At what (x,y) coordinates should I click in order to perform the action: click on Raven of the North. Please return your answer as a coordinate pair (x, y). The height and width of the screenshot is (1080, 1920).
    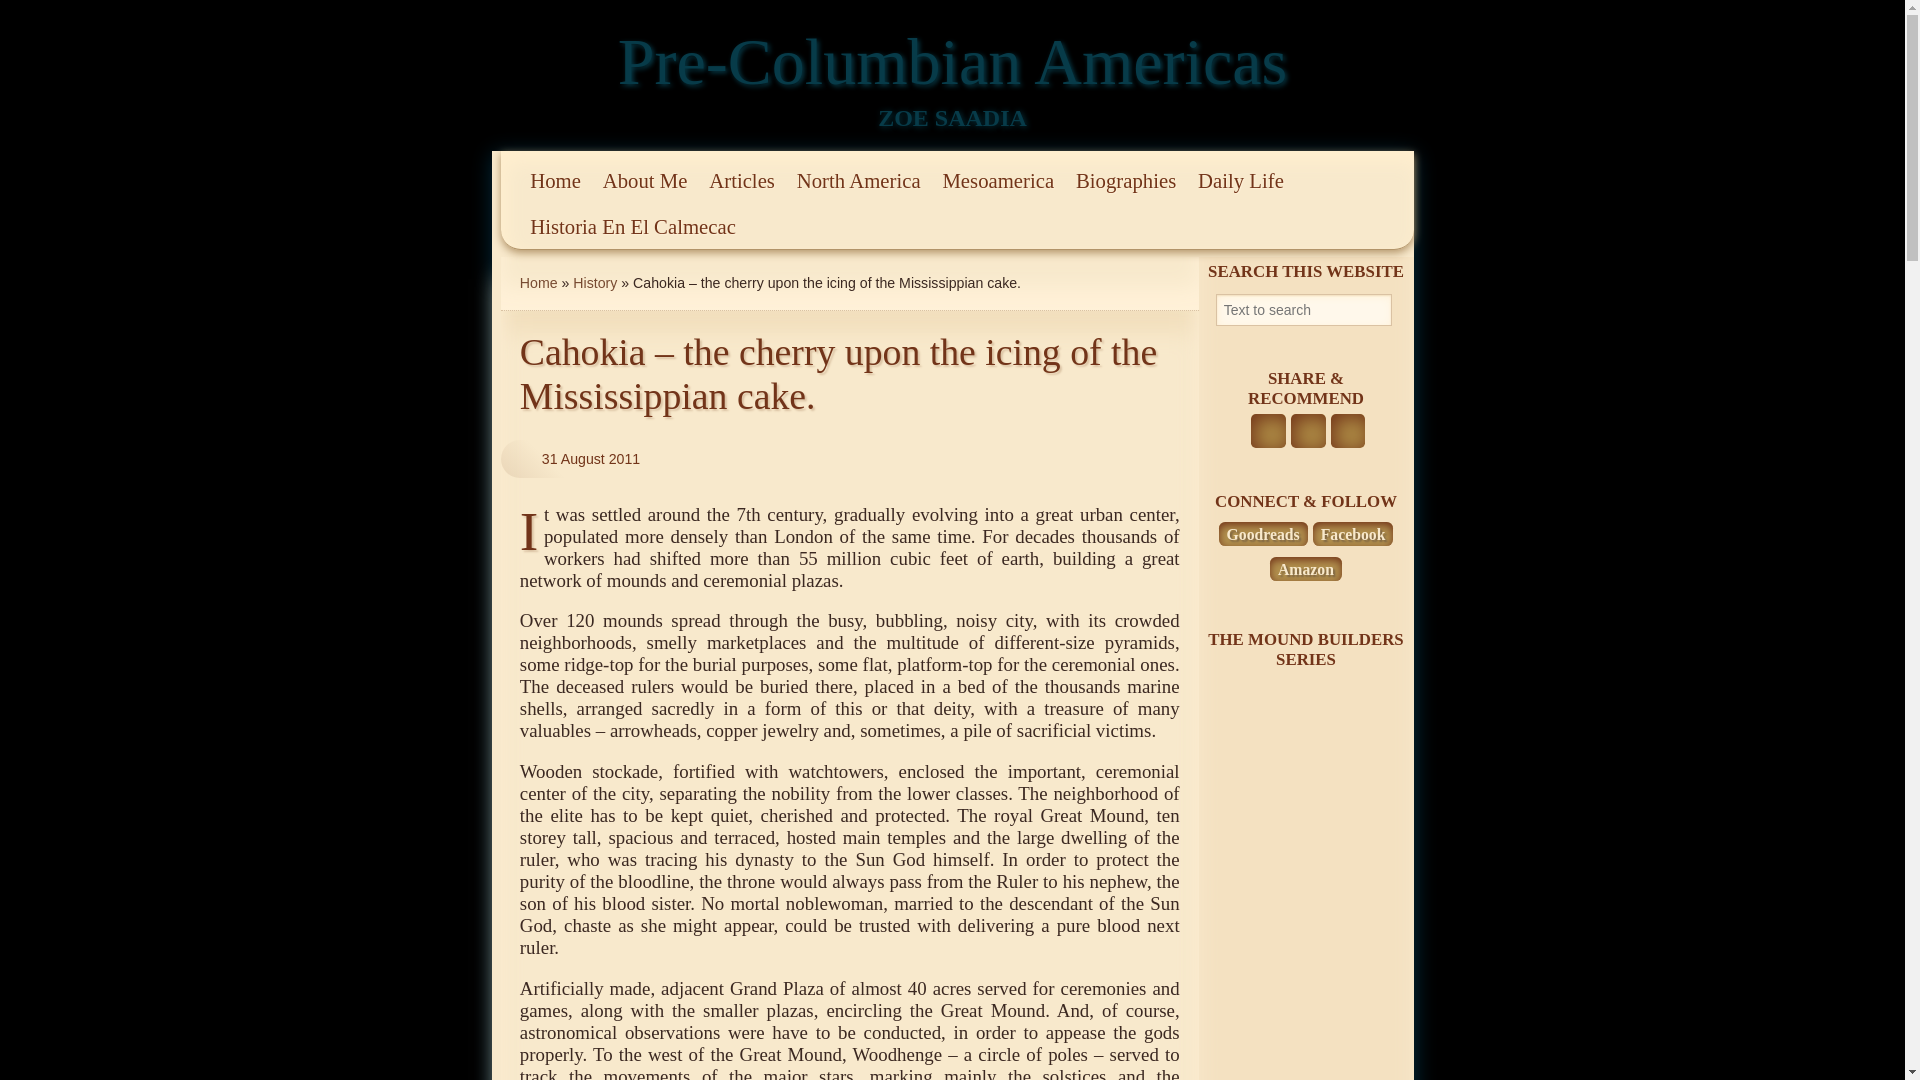
    Looking at the image, I should click on (1304, 870).